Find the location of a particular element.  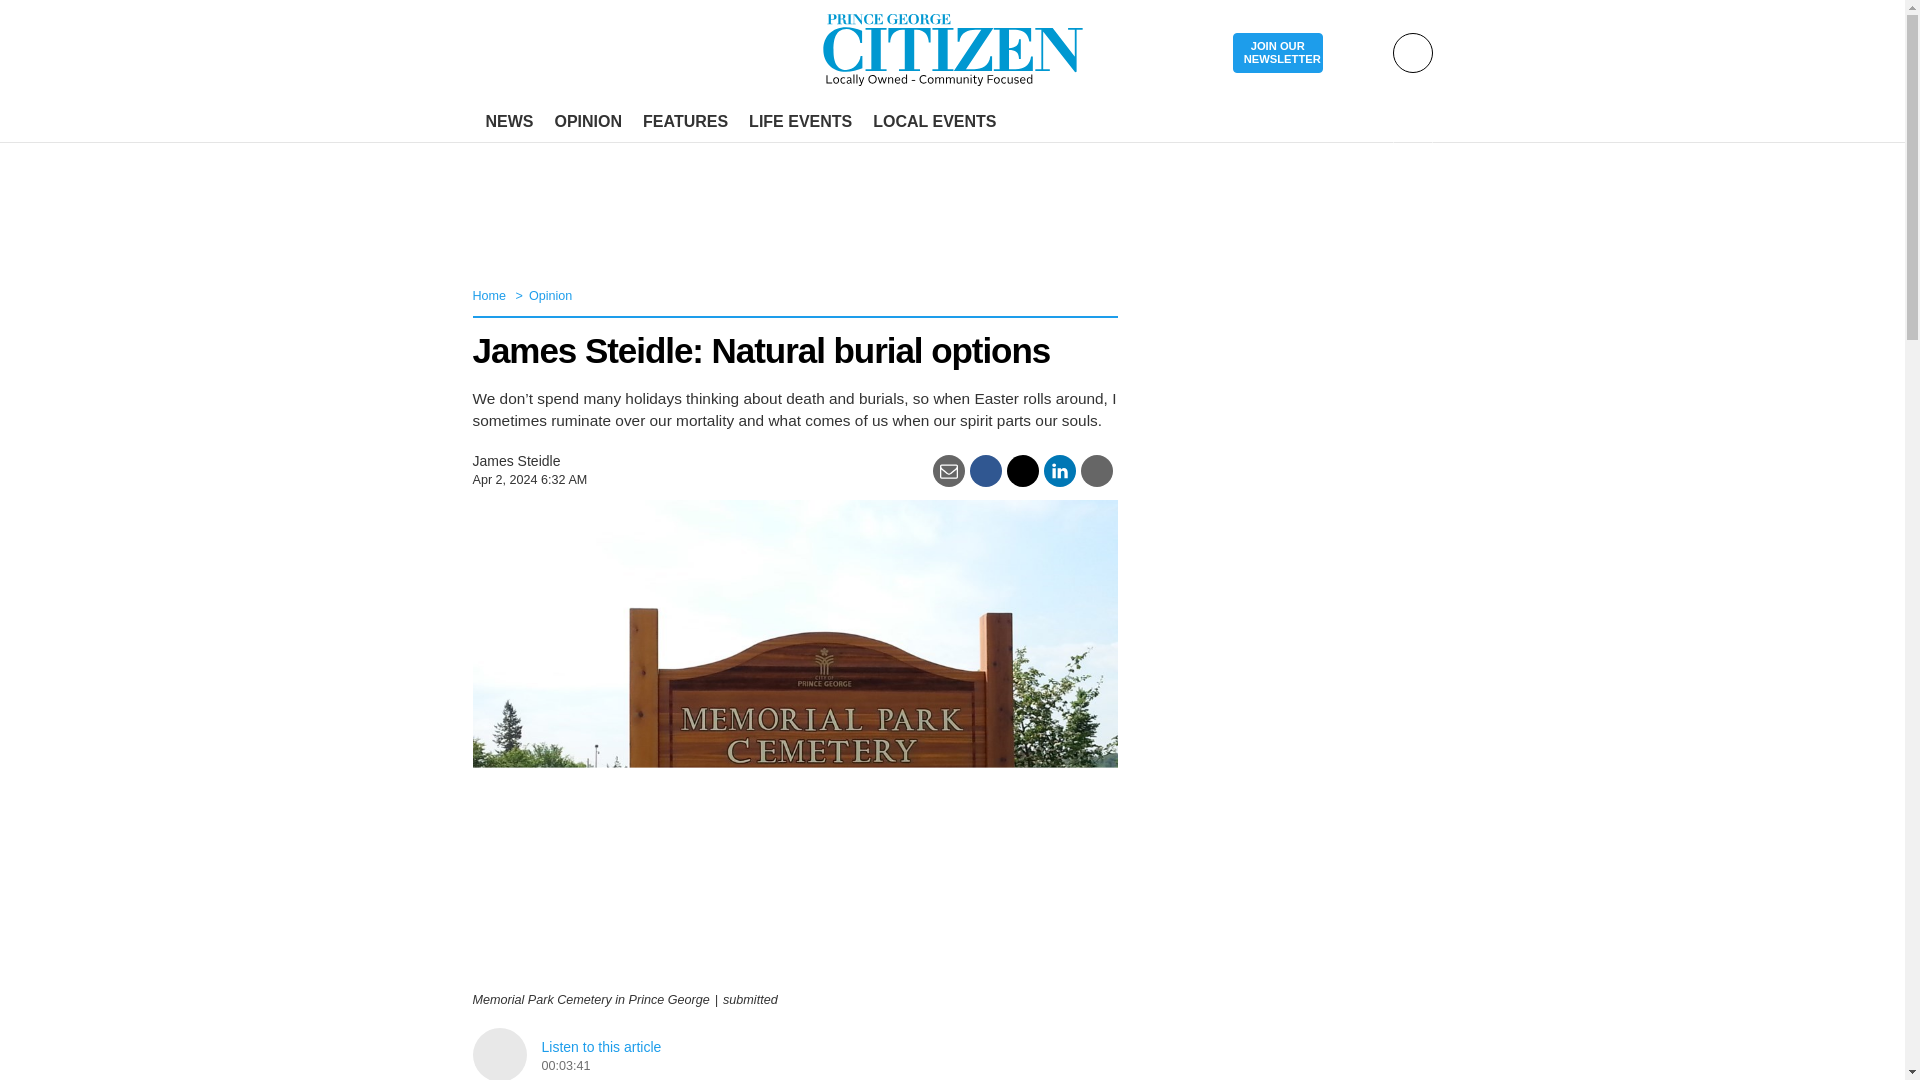

JOIN OUR NEWSLETTER is located at coordinates (1277, 54).